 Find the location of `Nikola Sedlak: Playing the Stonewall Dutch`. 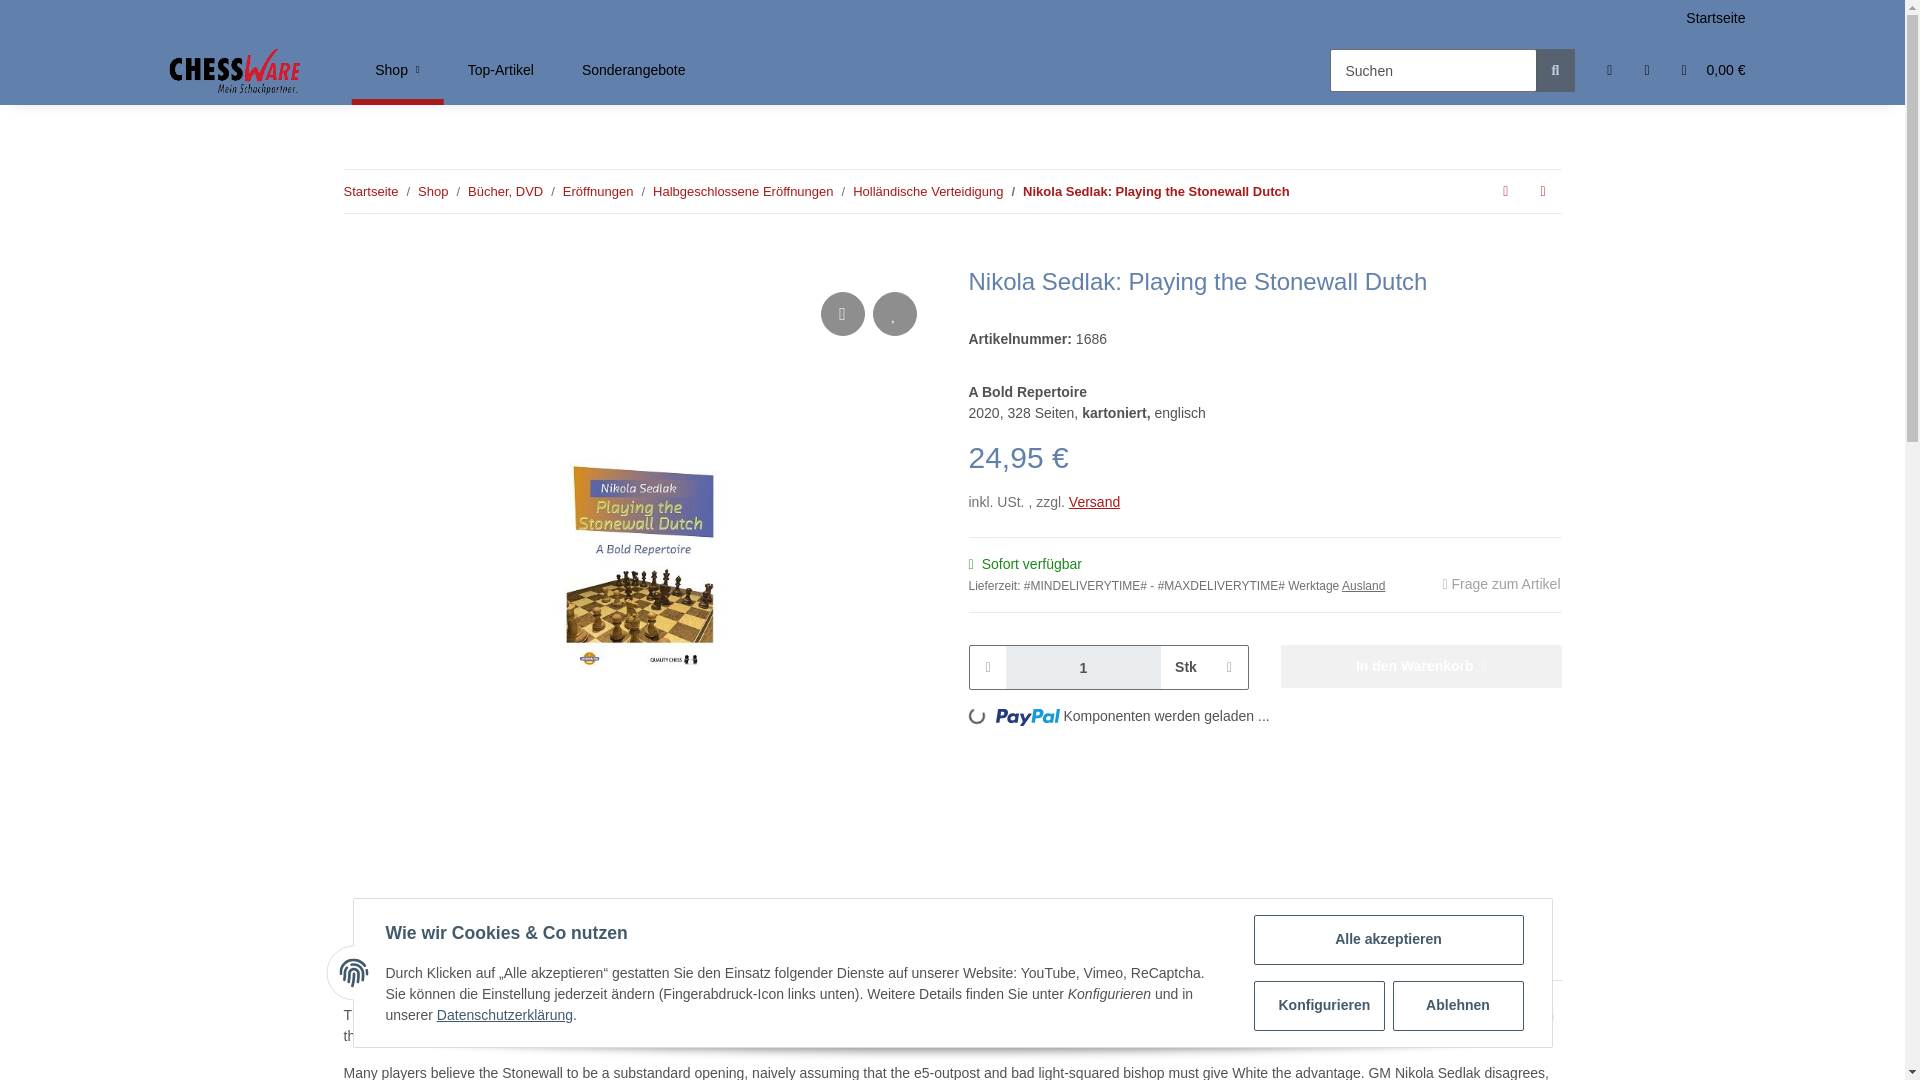

Nikola Sedlak: Playing the Stonewall Dutch is located at coordinates (397, 70).